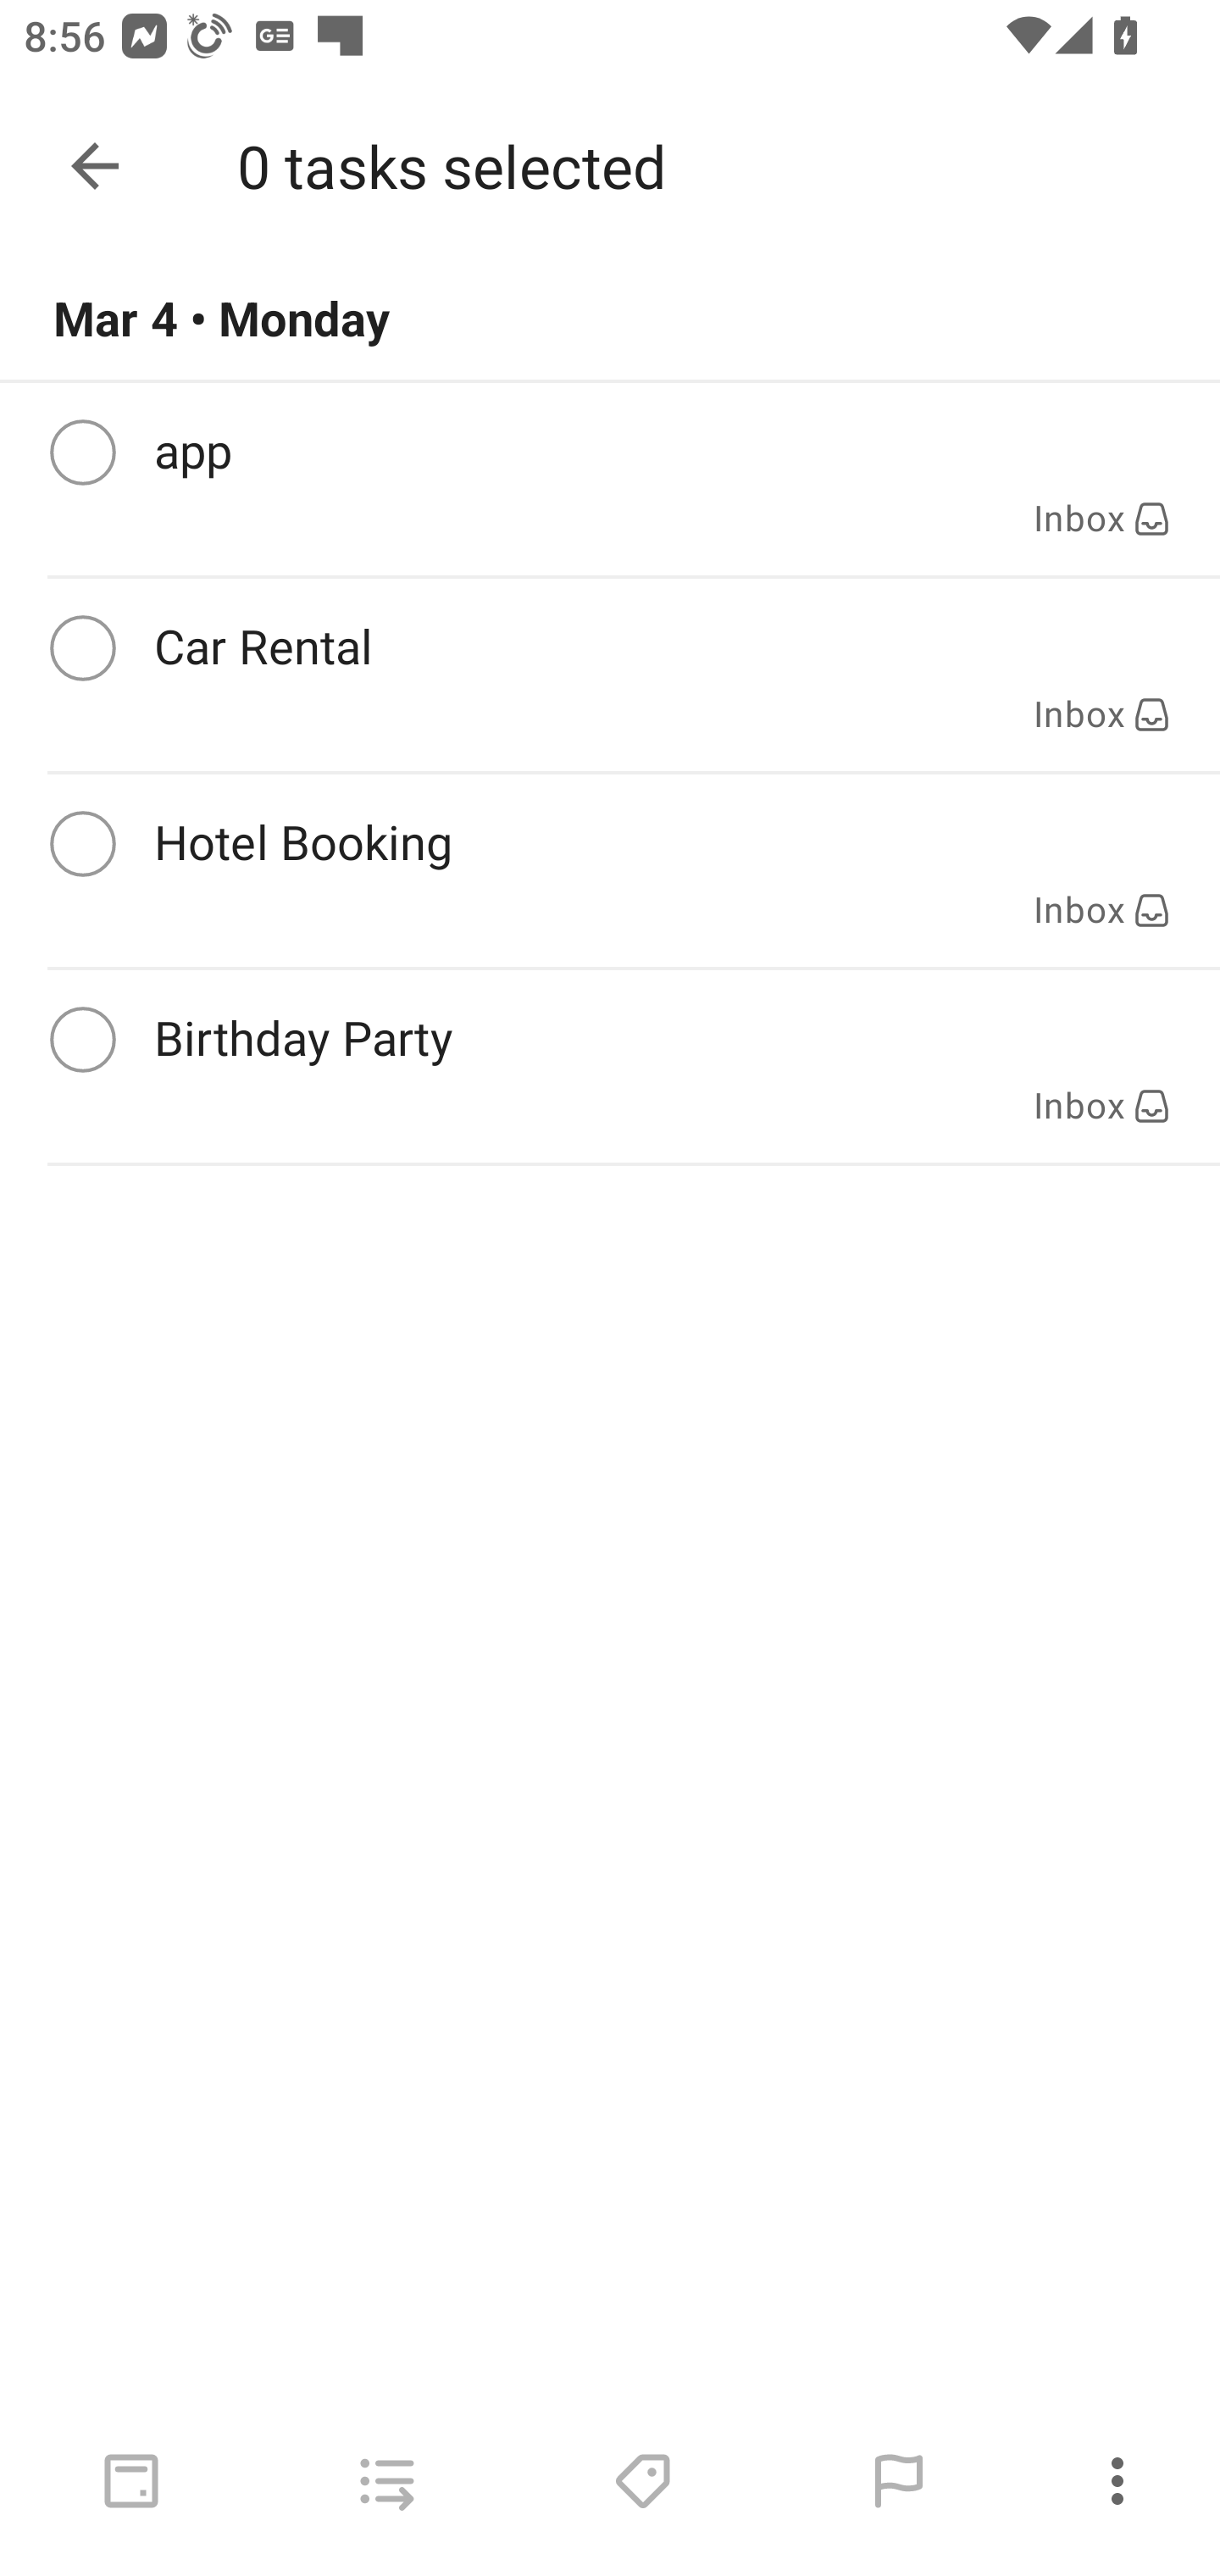 This screenshot has height=2576, width=1220. What do you see at coordinates (82, 452) in the screenshot?
I see `Complete` at bounding box center [82, 452].